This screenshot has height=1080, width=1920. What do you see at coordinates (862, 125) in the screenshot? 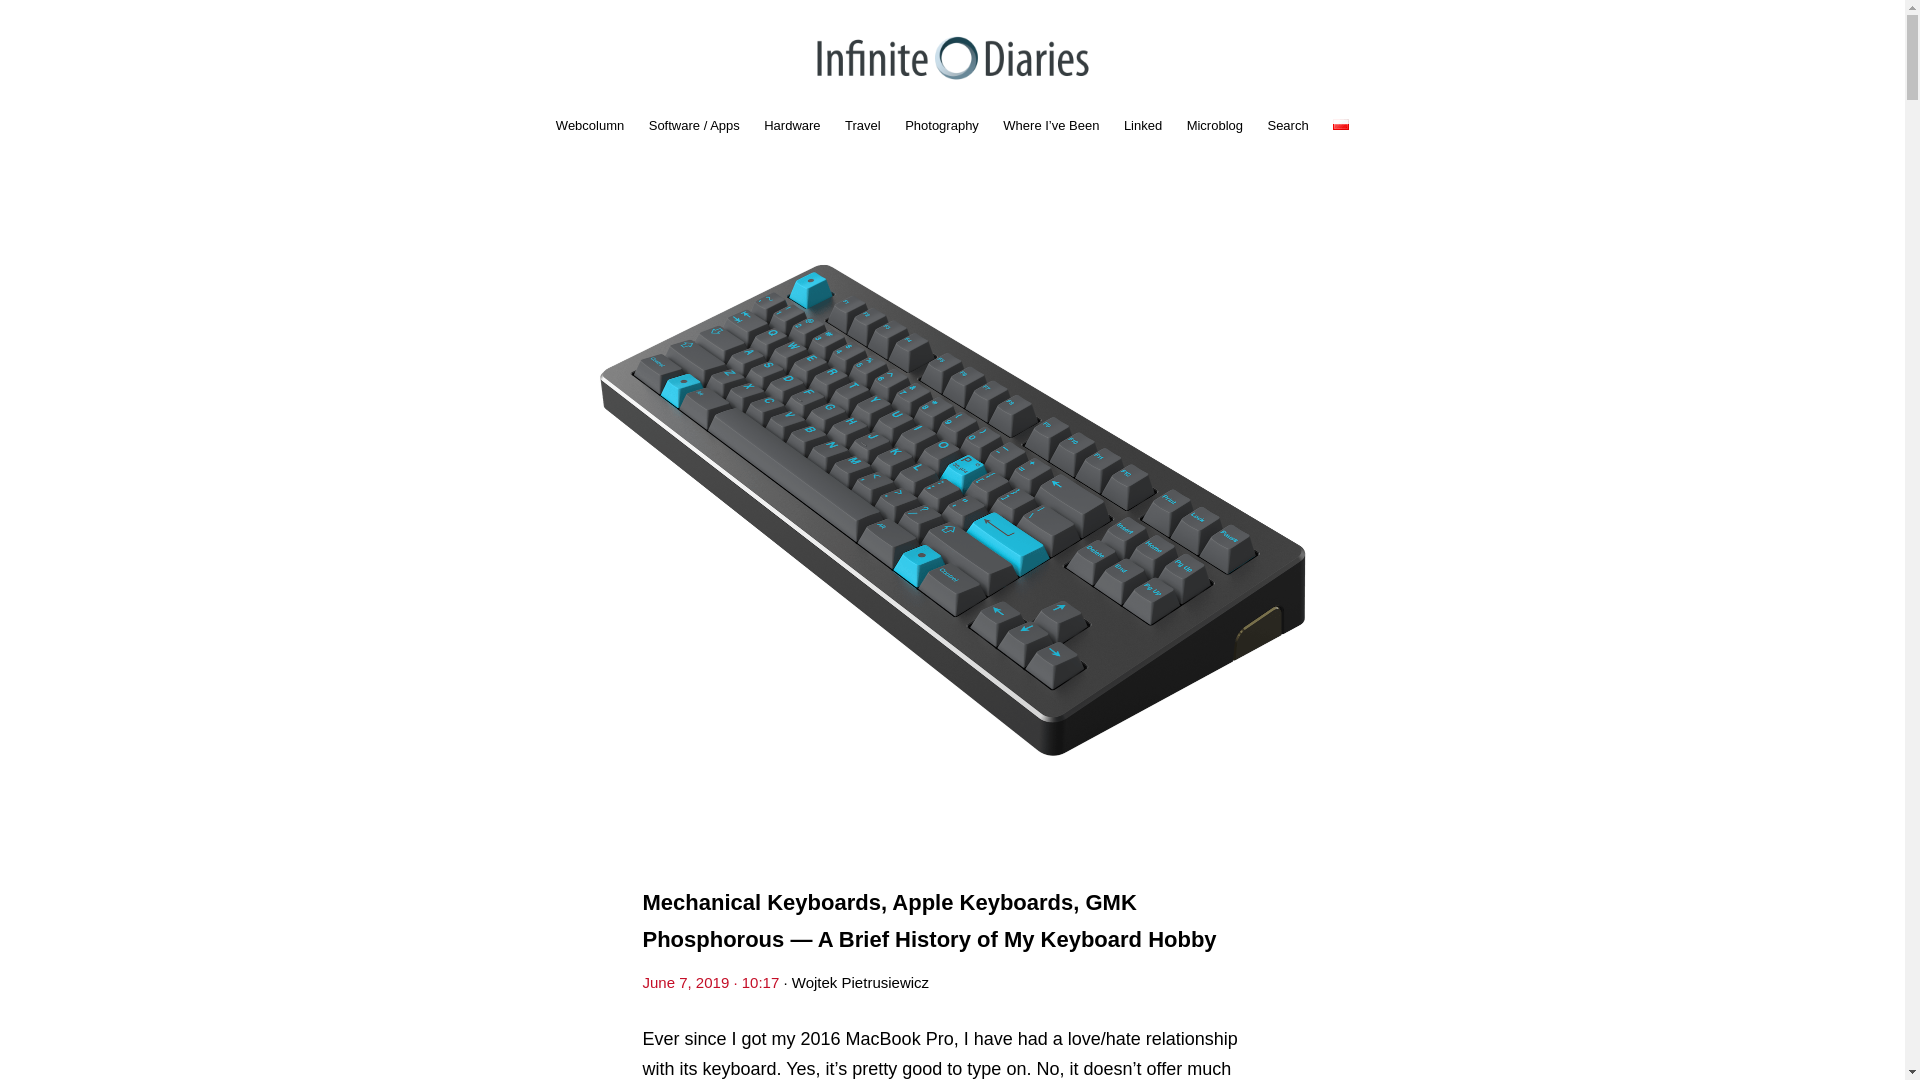
I see `Travel` at bounding box center [862, 125].